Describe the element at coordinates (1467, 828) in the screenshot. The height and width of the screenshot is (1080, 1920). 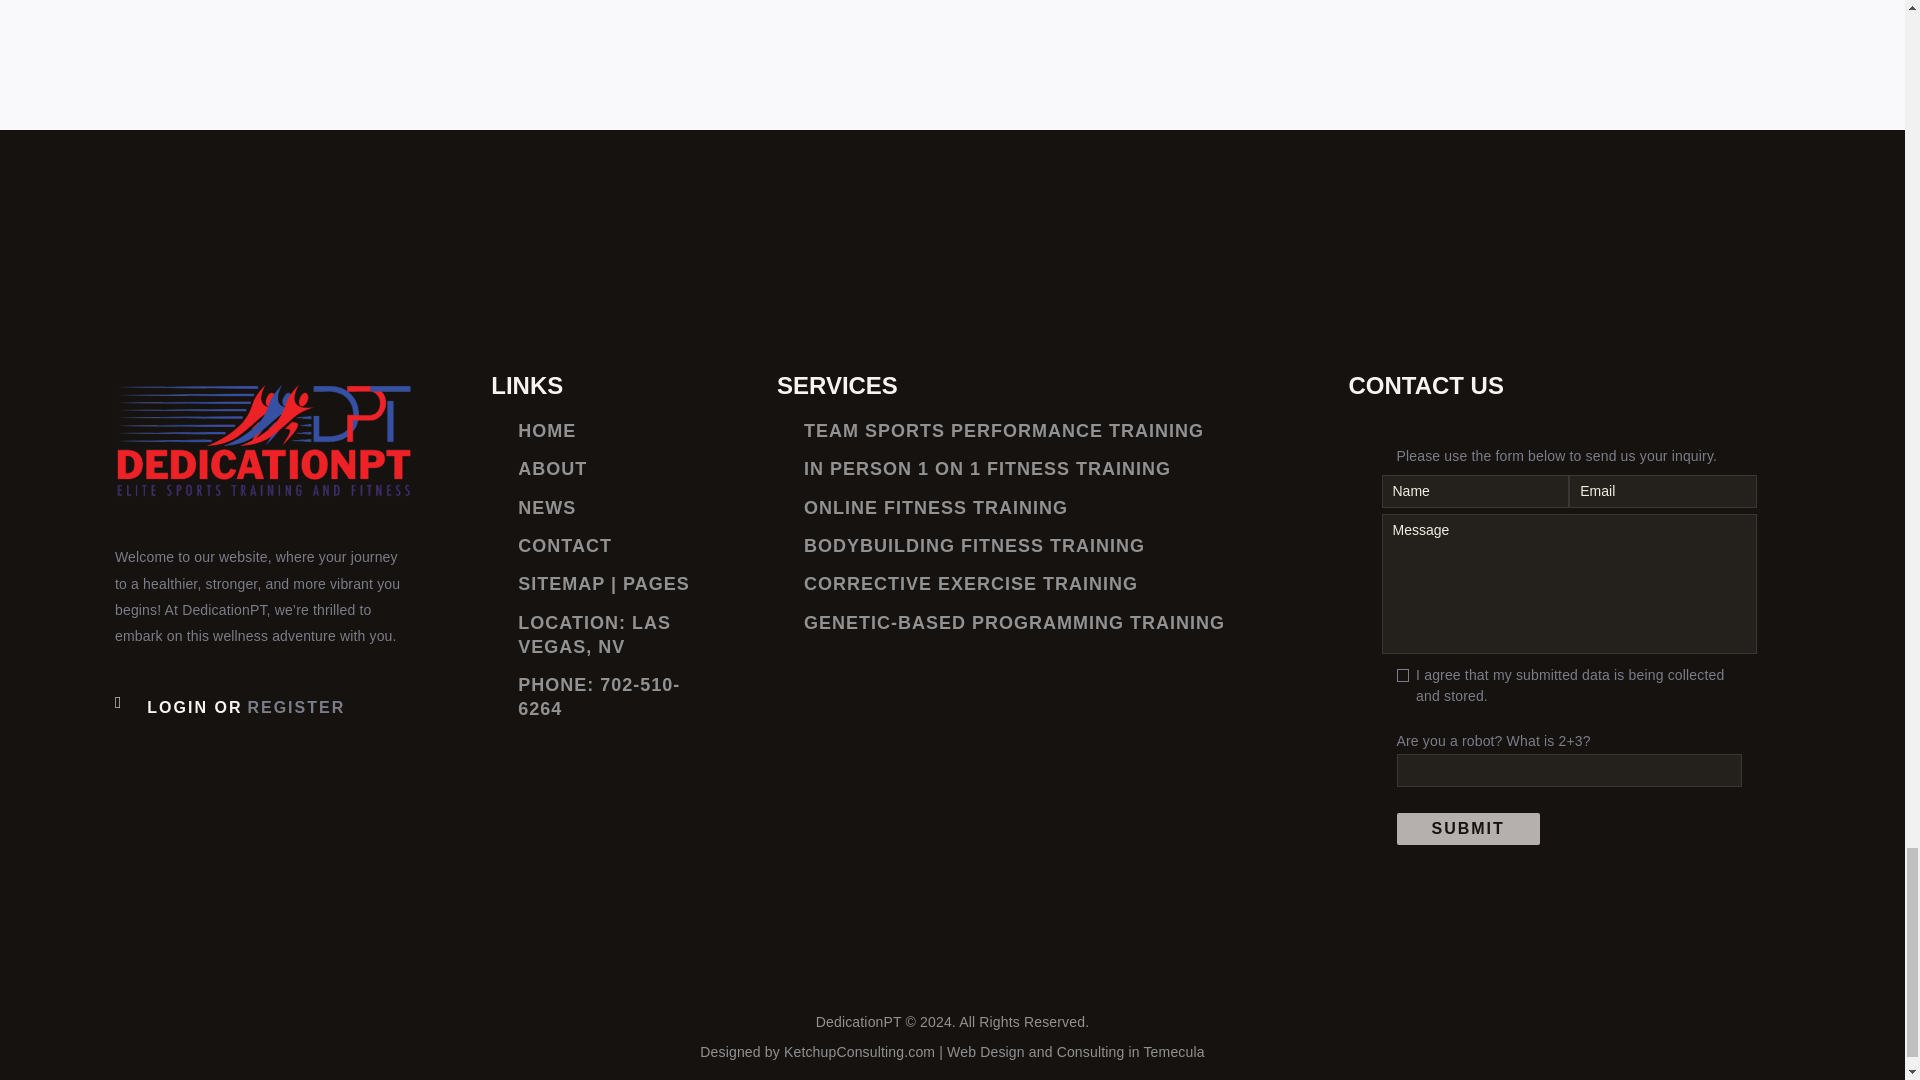
I see `submit` at that location.